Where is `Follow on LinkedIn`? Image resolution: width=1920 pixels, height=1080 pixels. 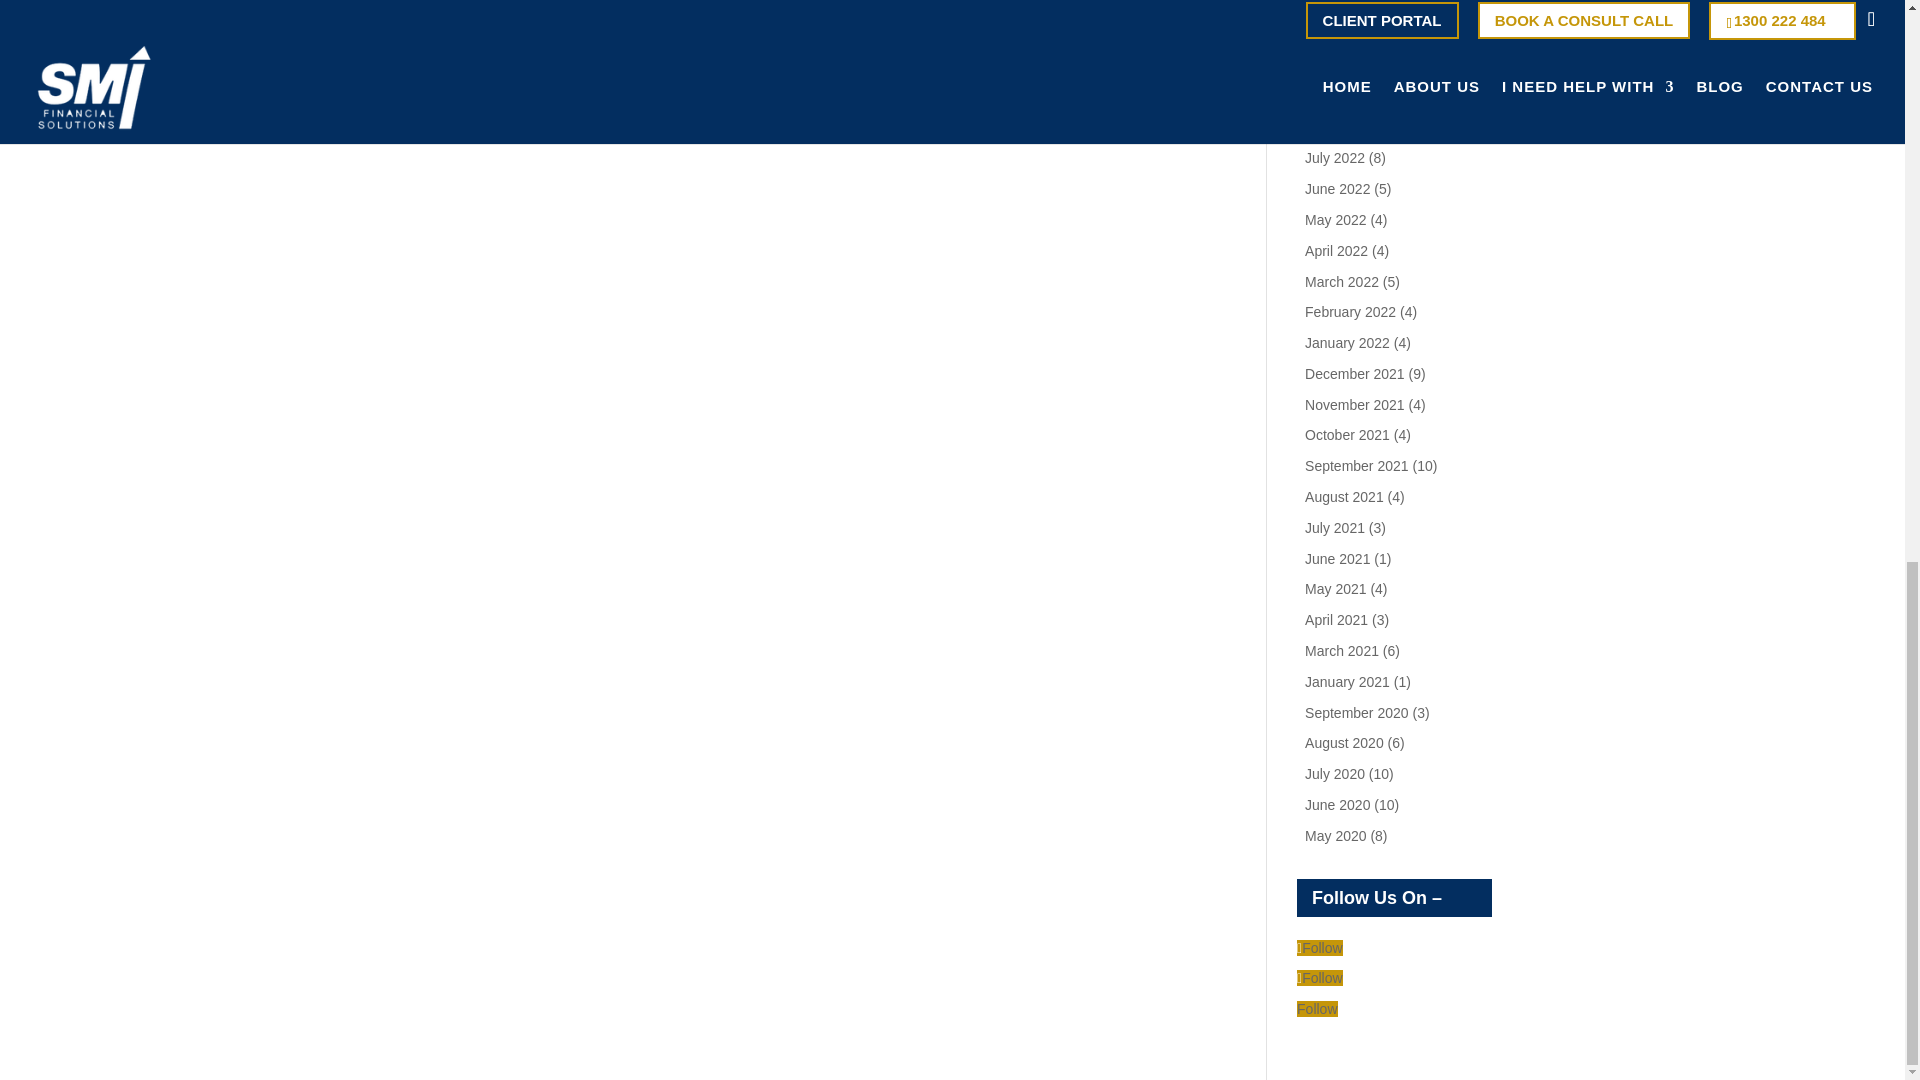 Follow on LinkedIn is located at coordinates (1316, 1009).